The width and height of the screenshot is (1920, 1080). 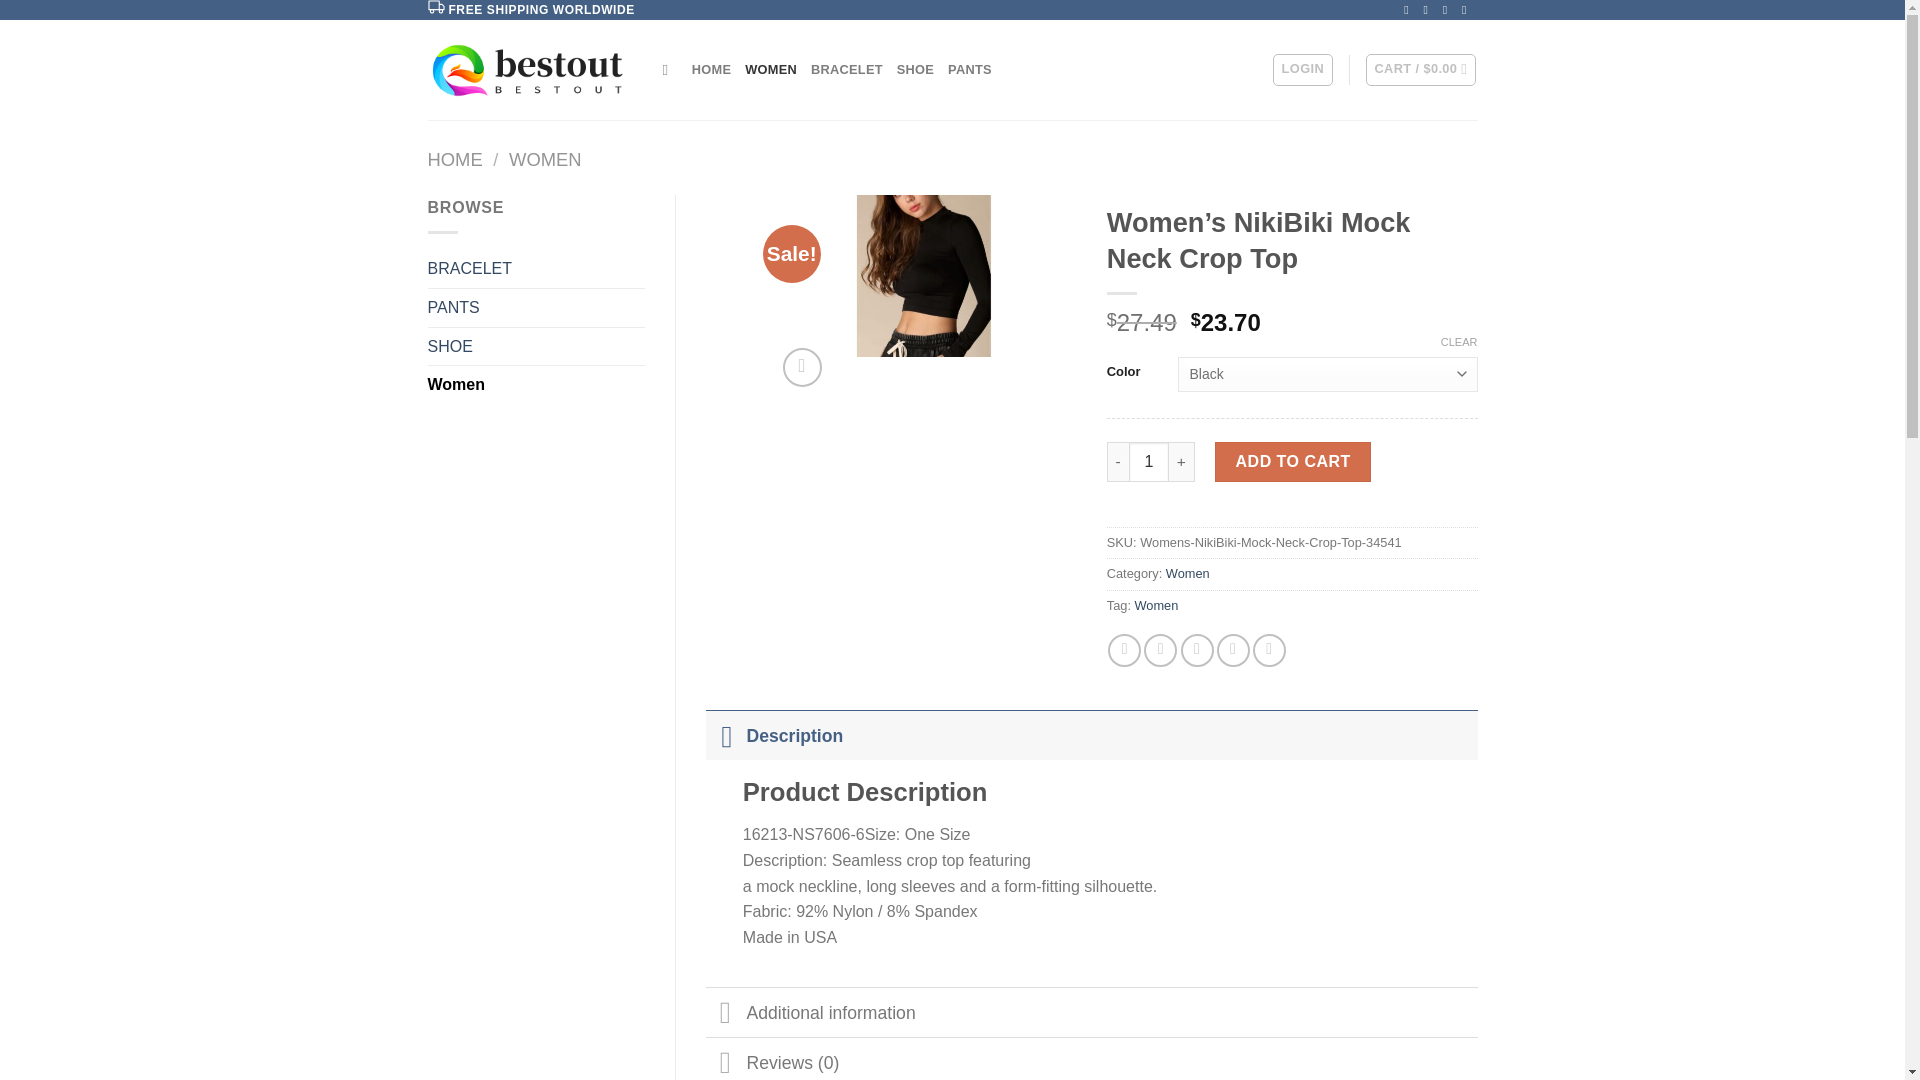 I want to click on Women, so click(x=536, y=384).